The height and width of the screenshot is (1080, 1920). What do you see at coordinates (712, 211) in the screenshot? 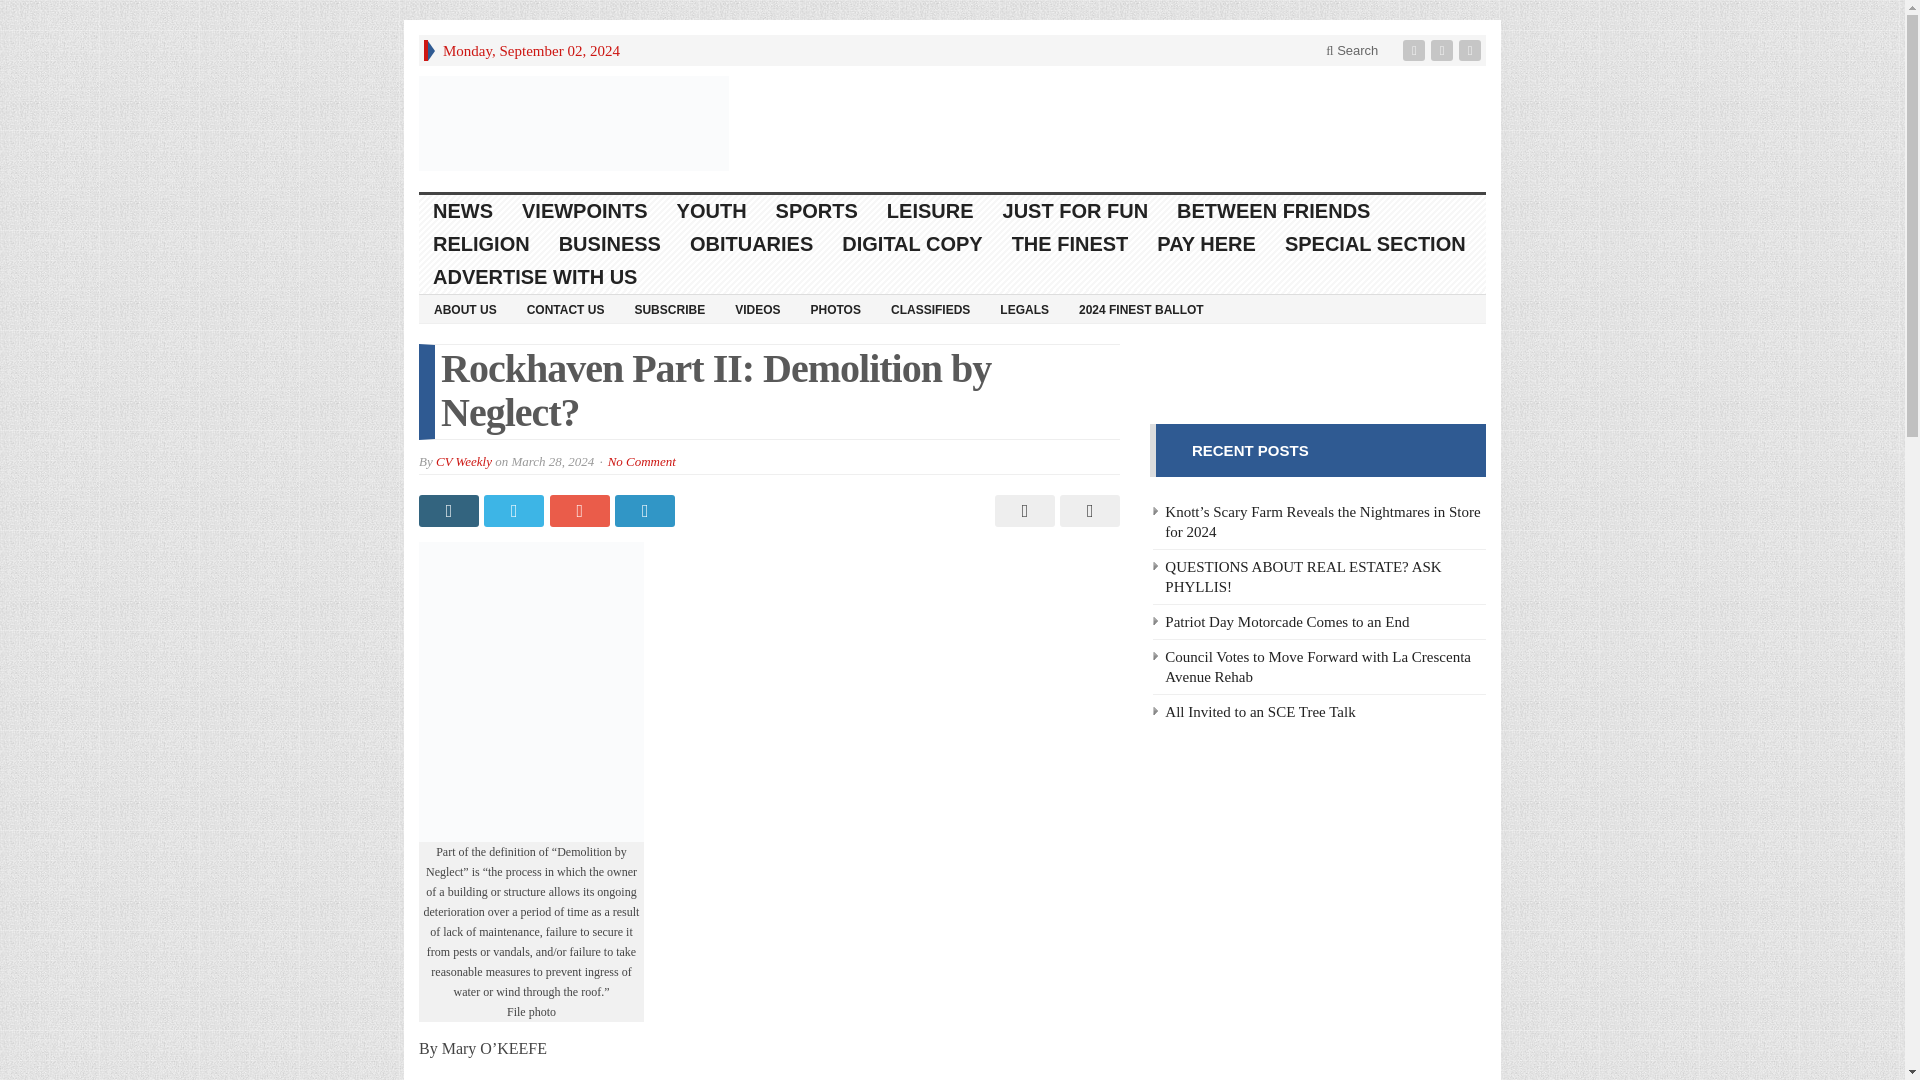
I see `YOUTH` at bounding box center [712, 211].